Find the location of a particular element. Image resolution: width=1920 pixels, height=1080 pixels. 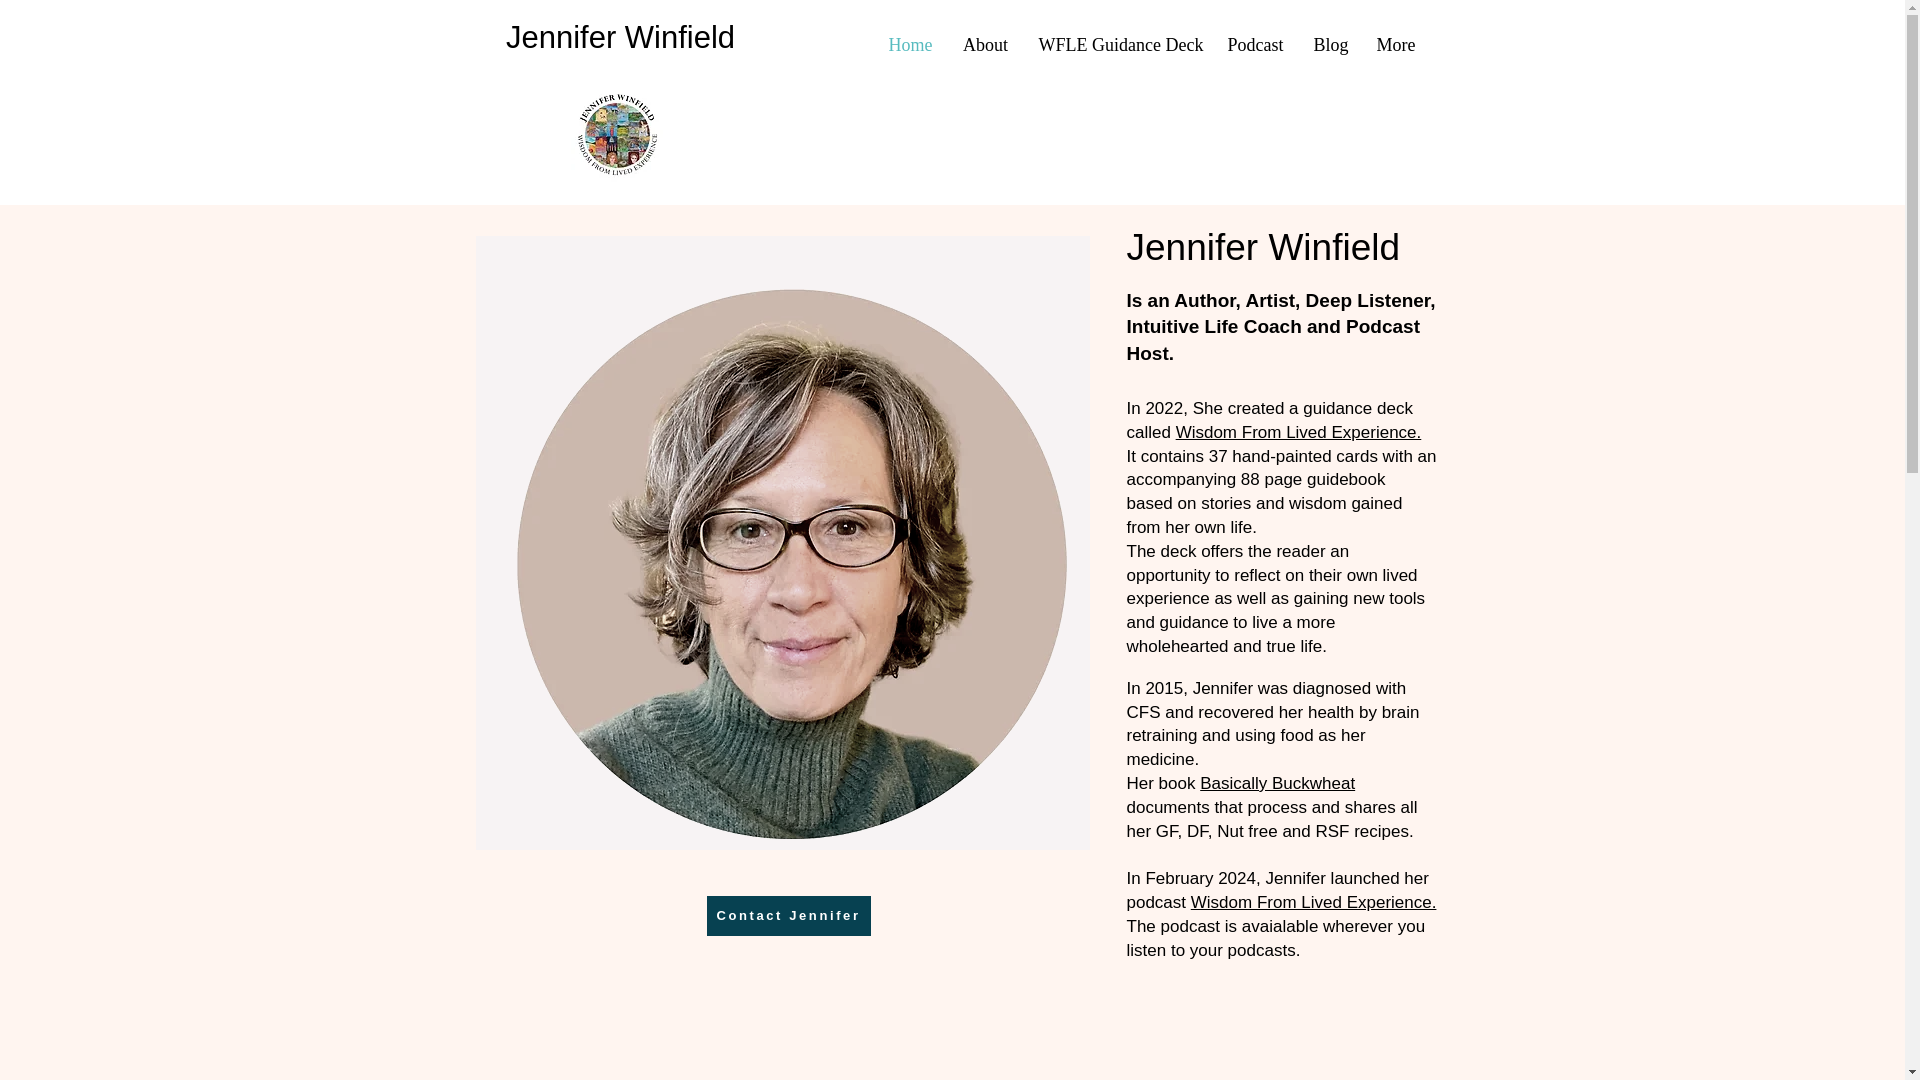

Home is located at coordinates (910, 45).